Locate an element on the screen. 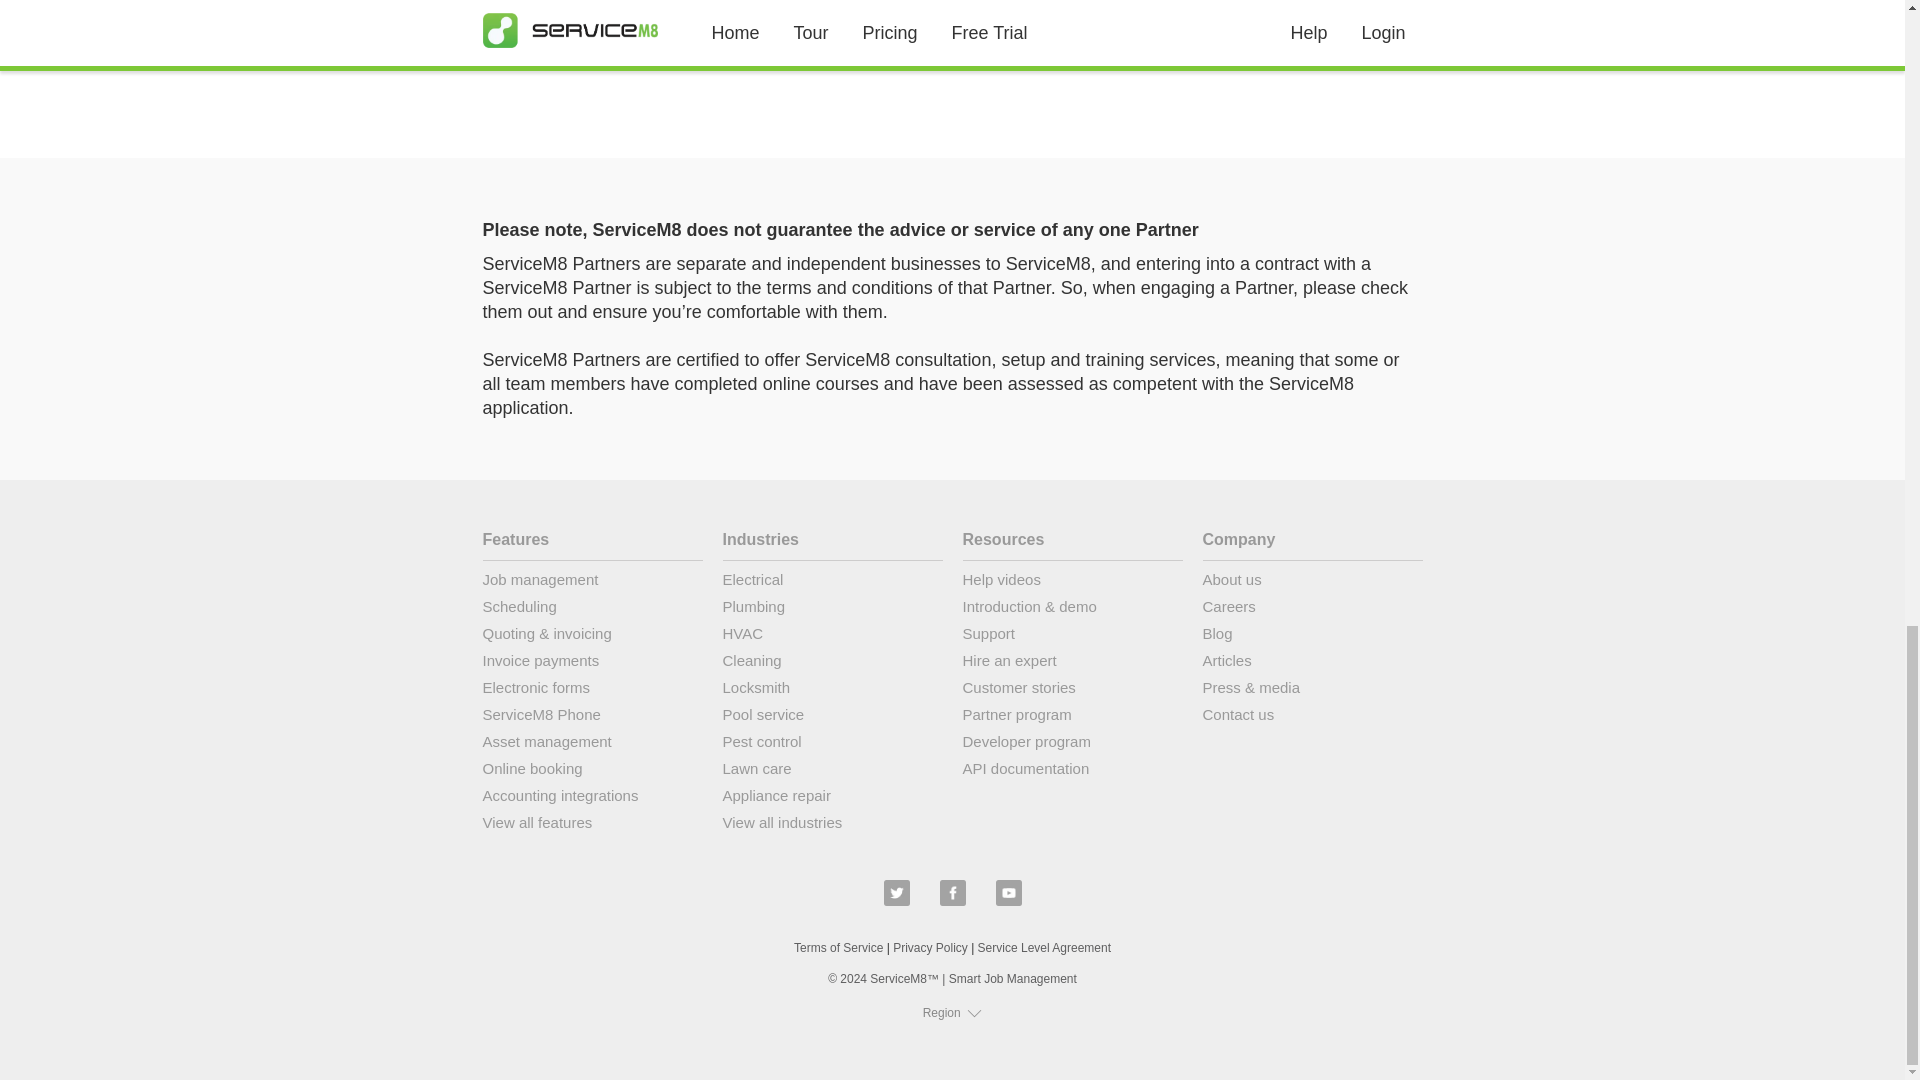 Image resolution: width=1920 pixels, height=1080 pixels. API documentation is located at coordinates (1072, 772).